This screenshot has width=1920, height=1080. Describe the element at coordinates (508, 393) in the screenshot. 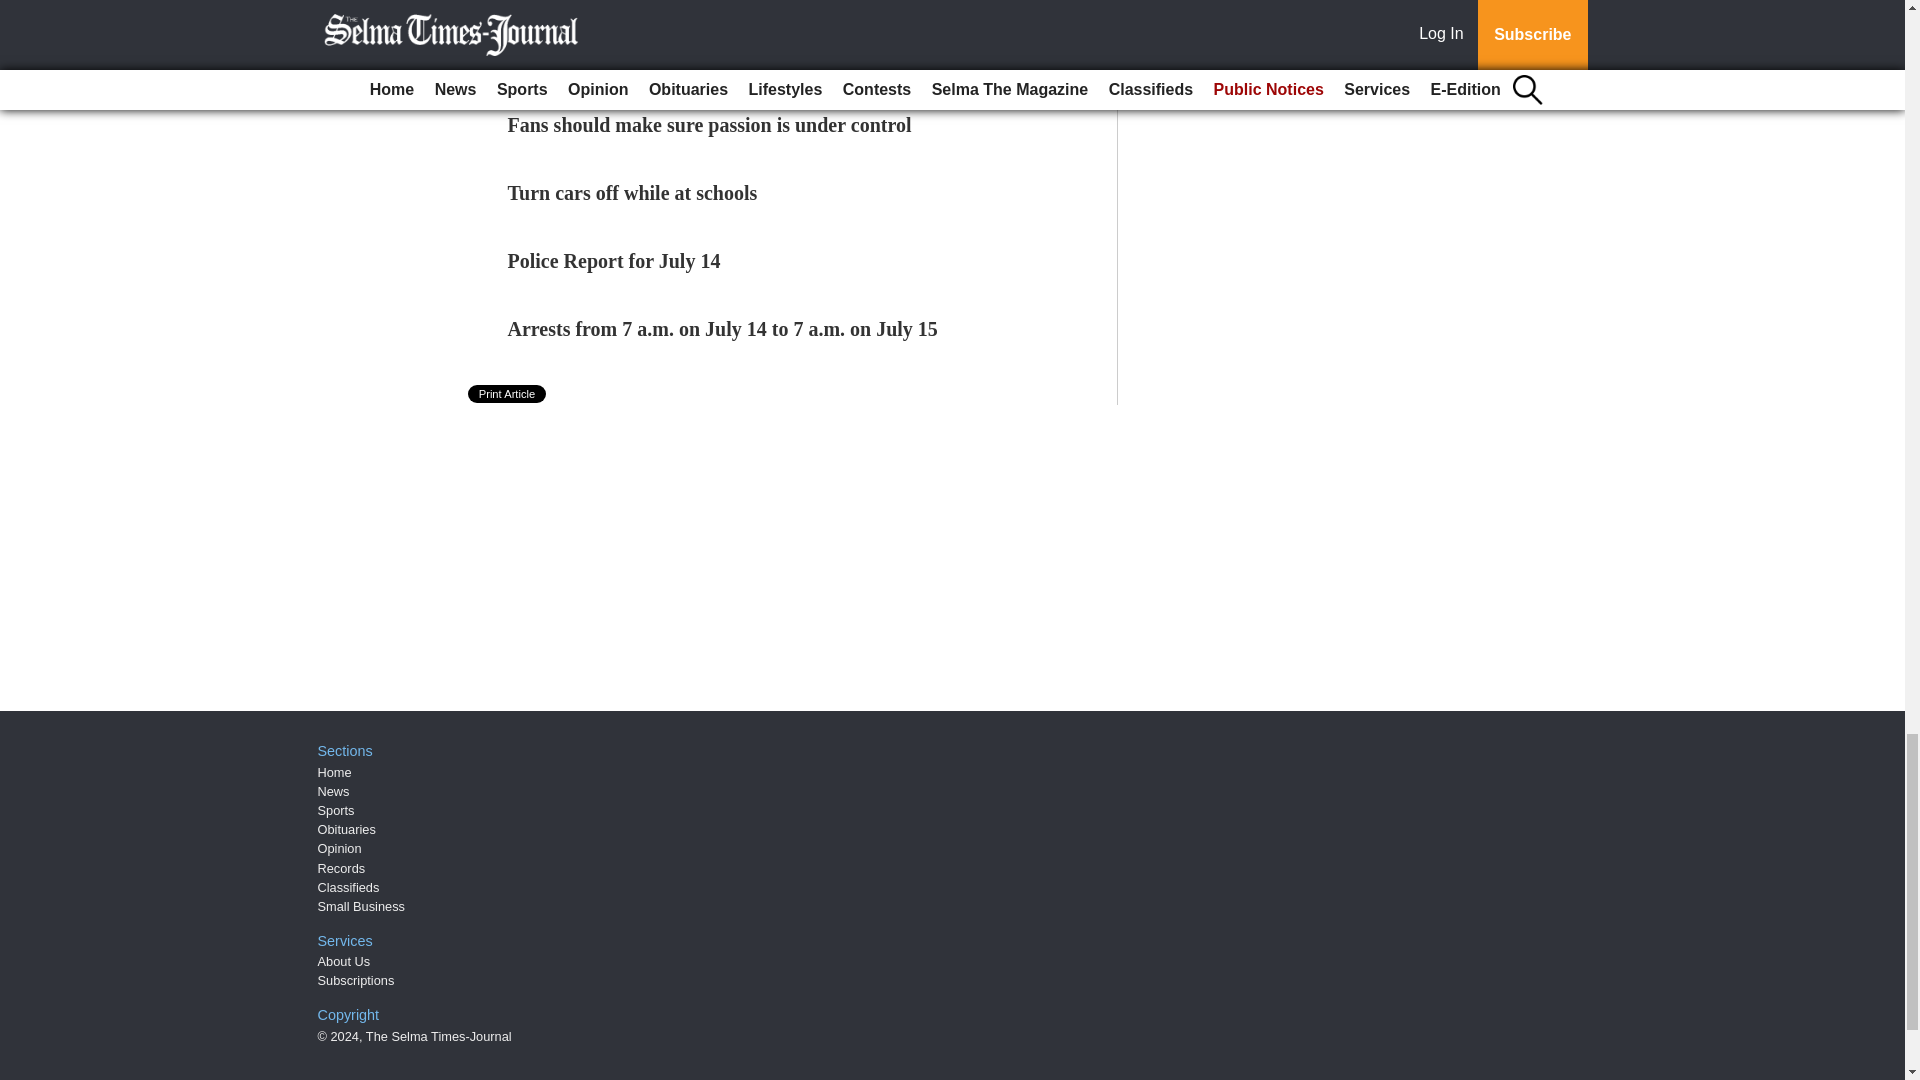

I see `Print Article` at that location.